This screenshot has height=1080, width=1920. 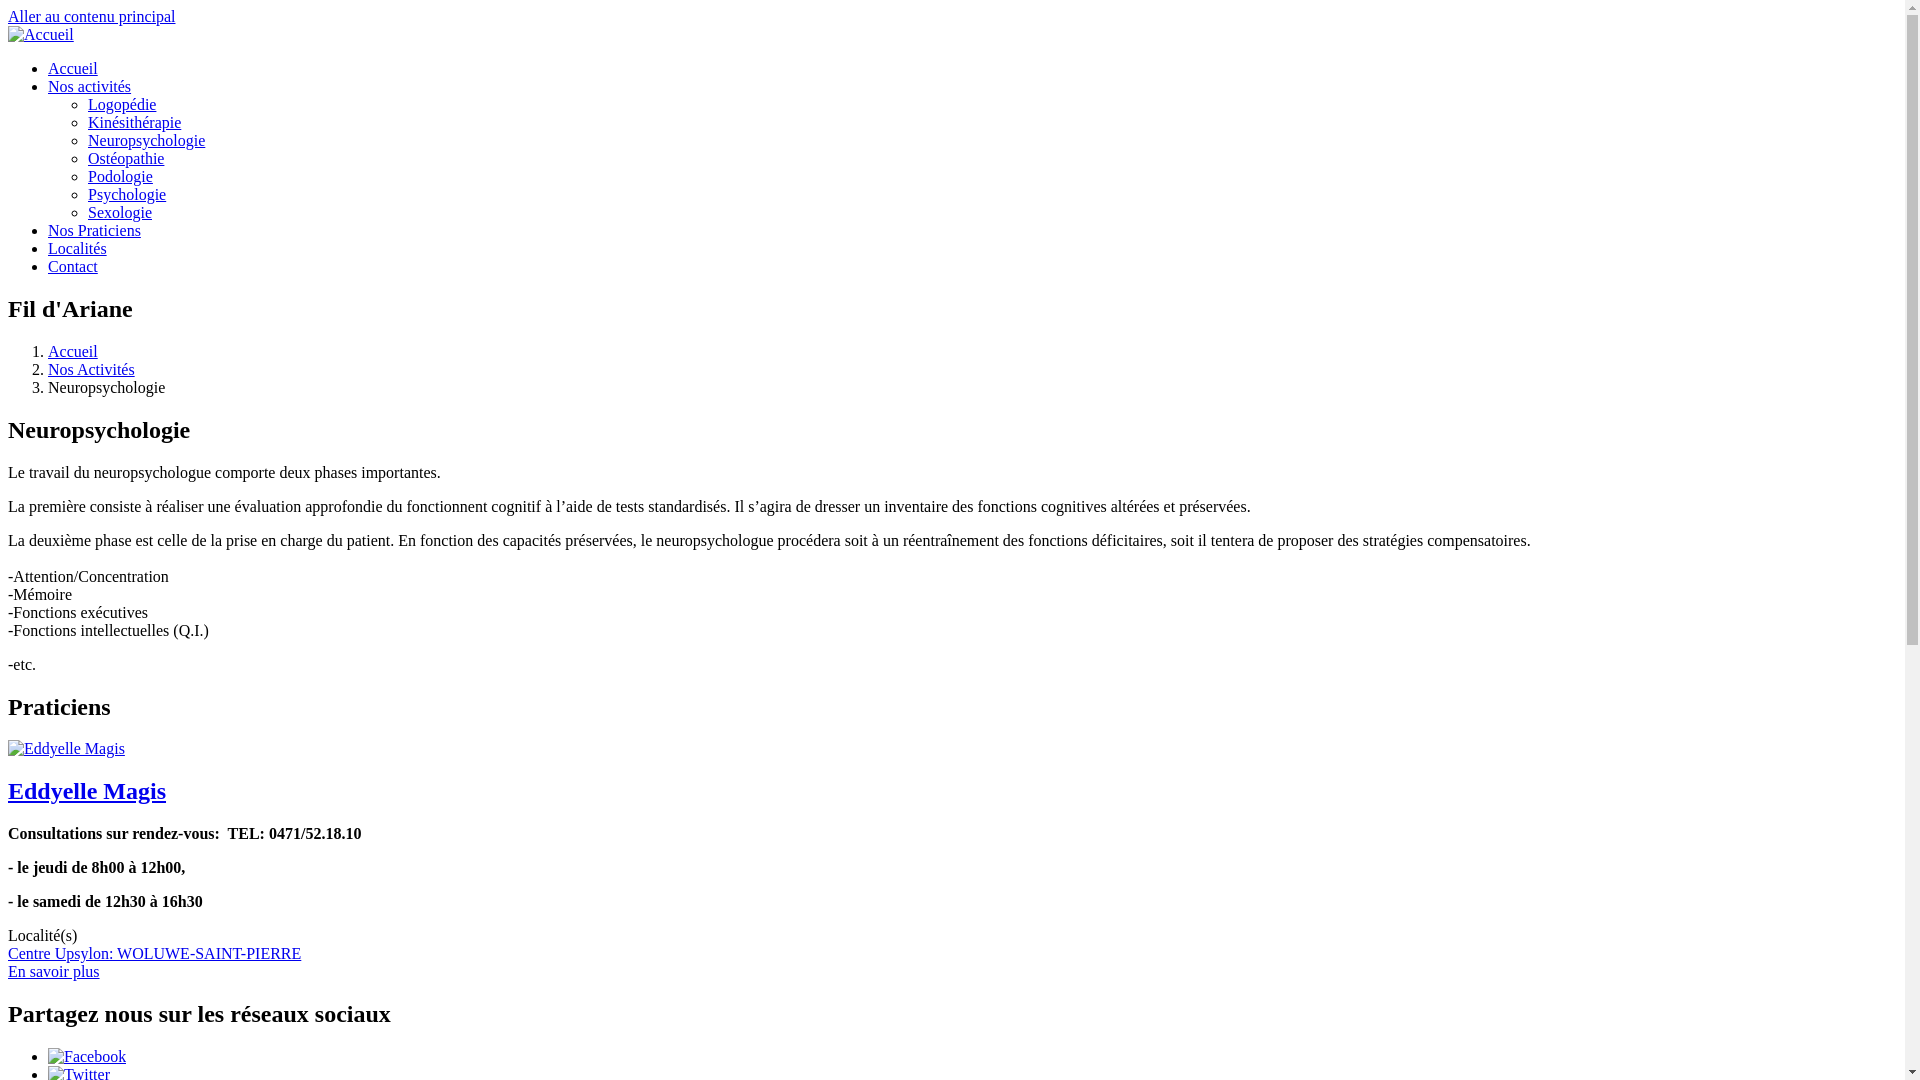 I want to click on Accueil, so click(x=41, y=34).